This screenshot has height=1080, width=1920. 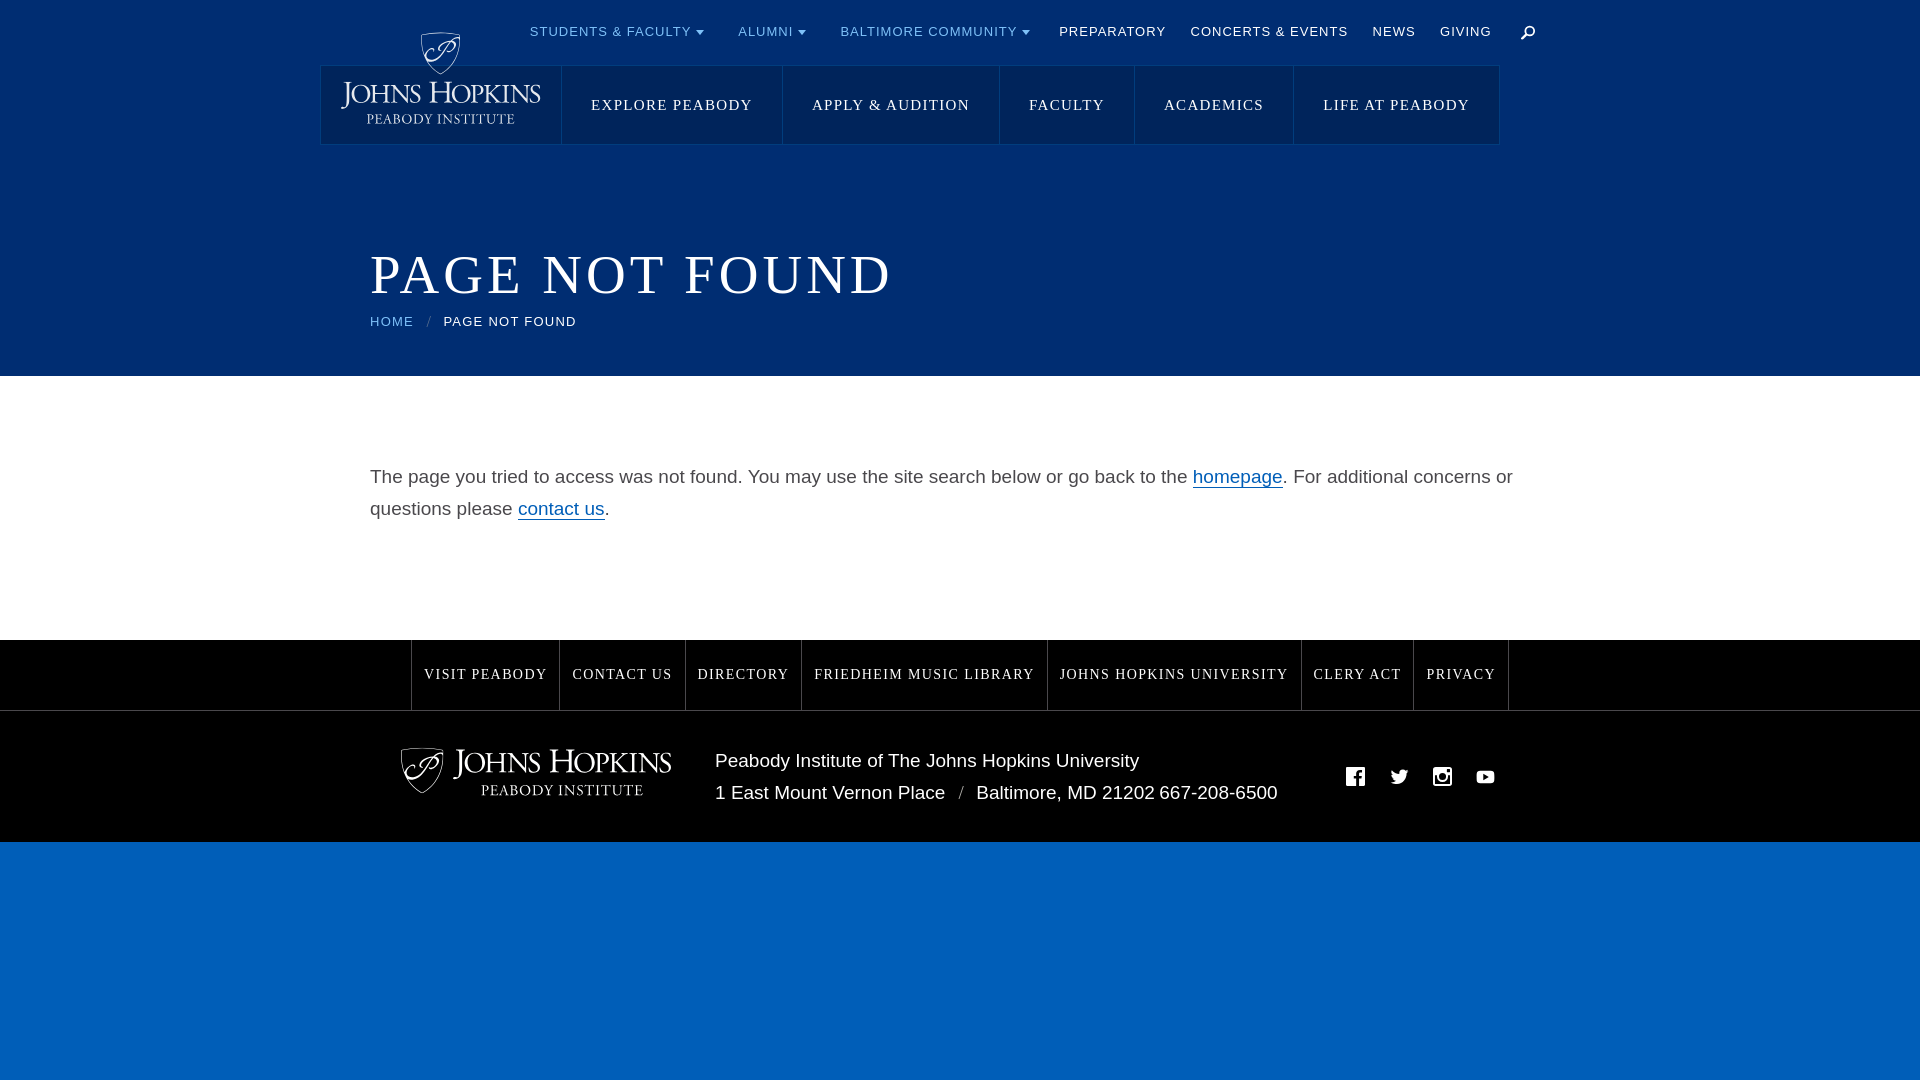 I want to click on NEWS, so click(x=1394, y=32).